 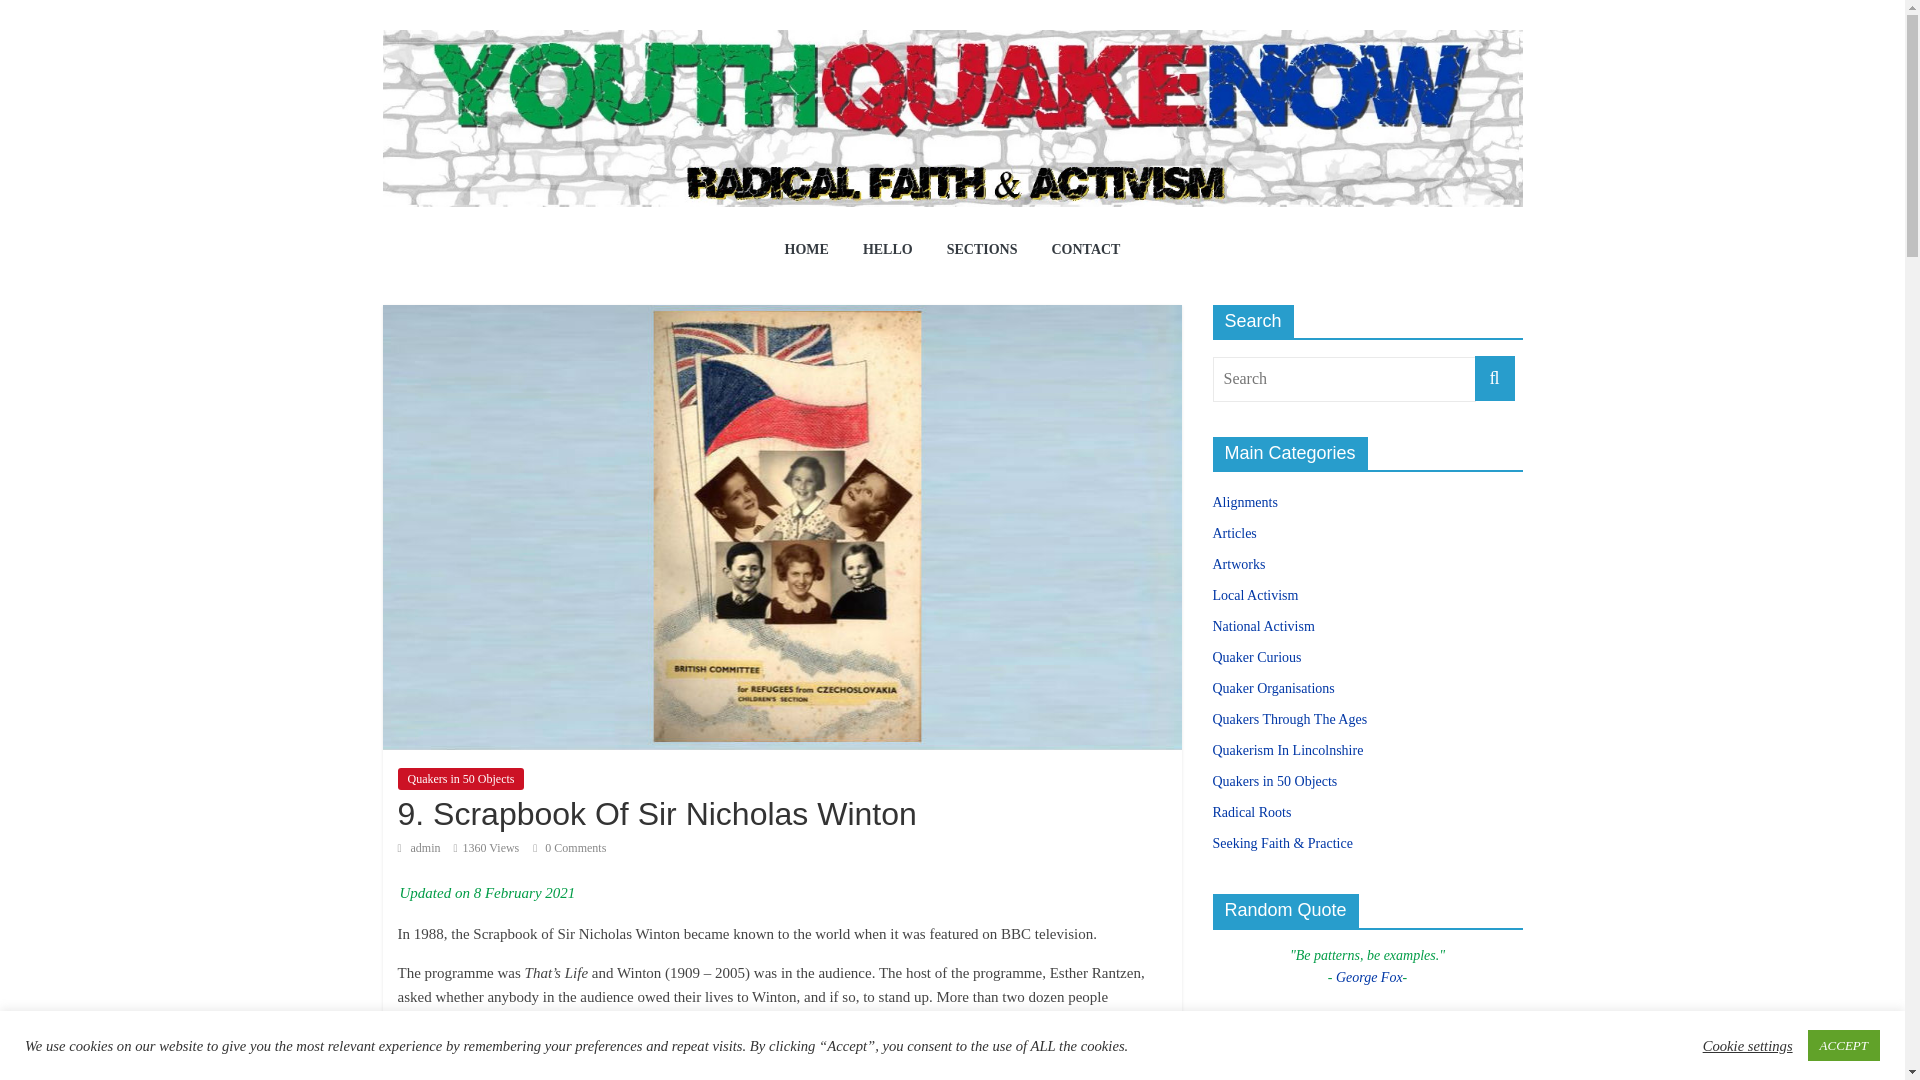 I want to click on Artworks, so click(x=1238, y=564).